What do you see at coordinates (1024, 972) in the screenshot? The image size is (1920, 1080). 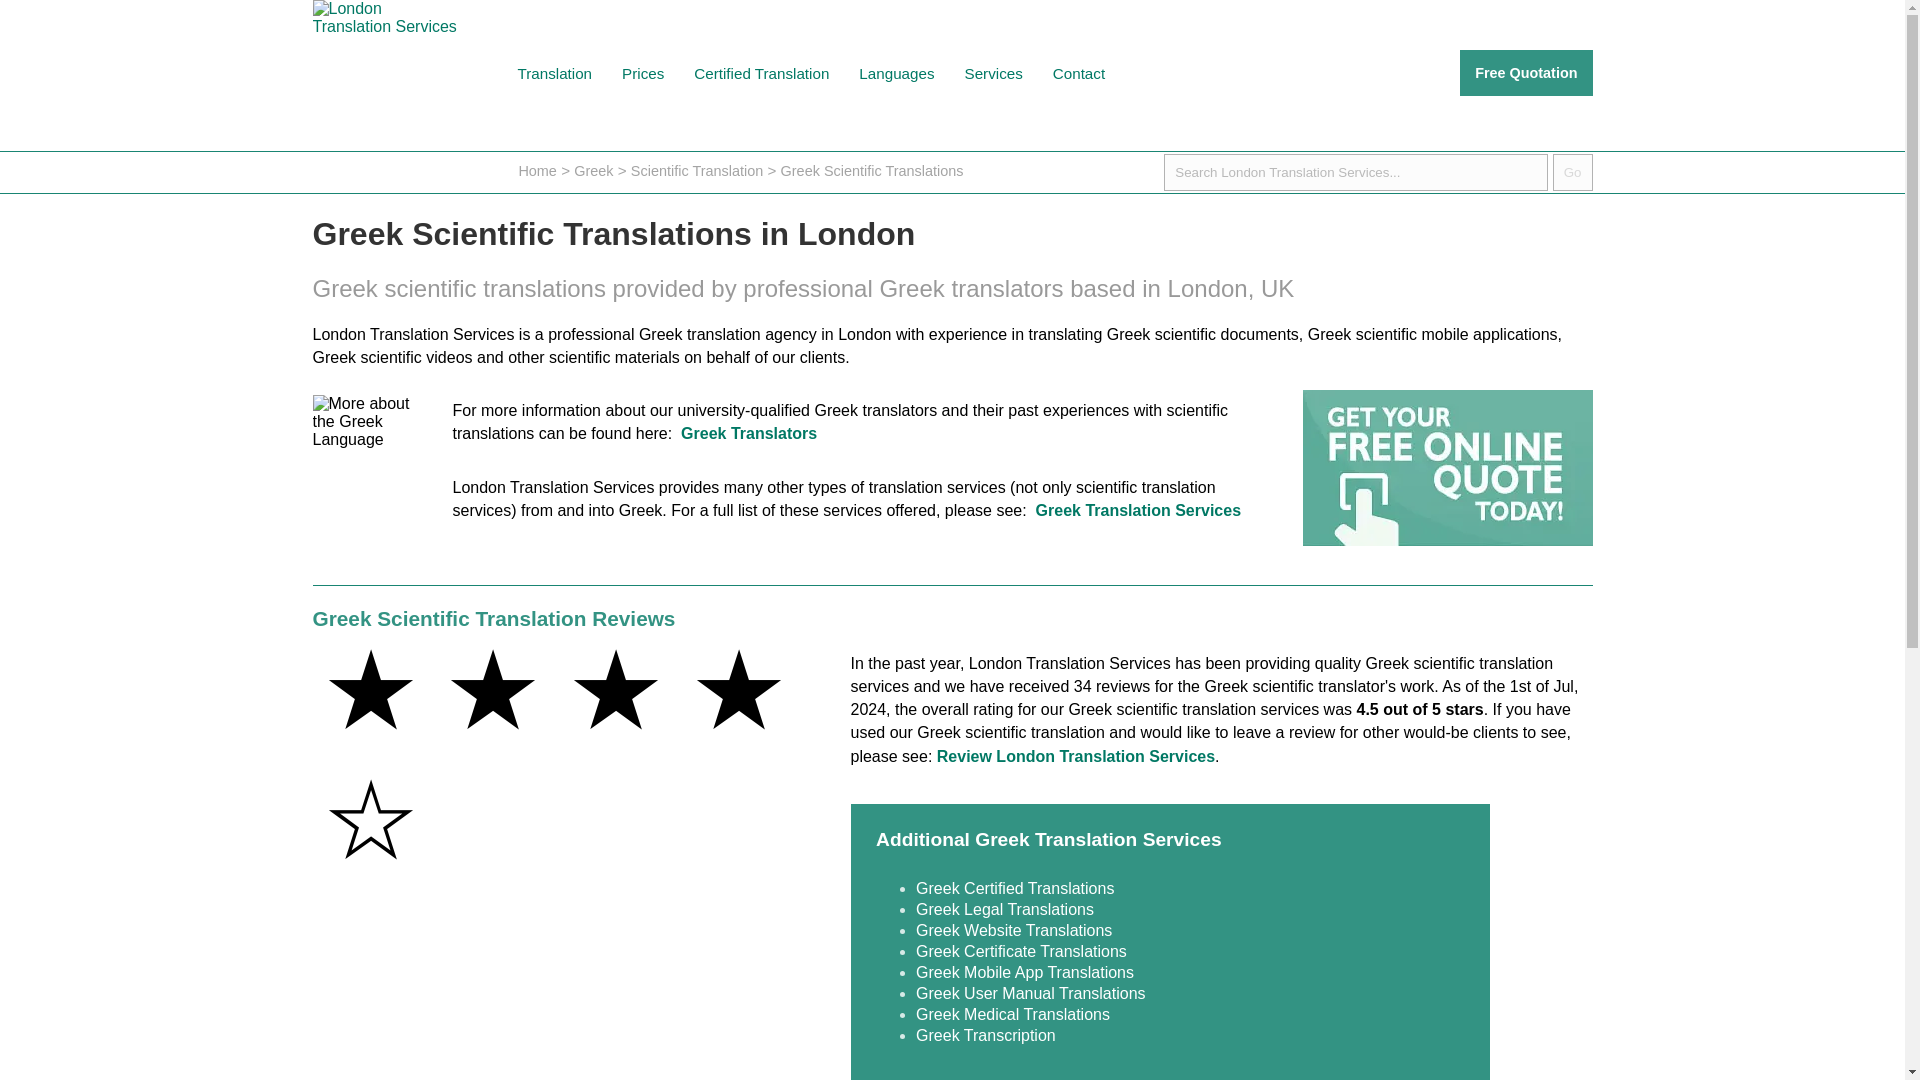 I see `Greek Mobile App Translations` at bounding box center [1024, 972].